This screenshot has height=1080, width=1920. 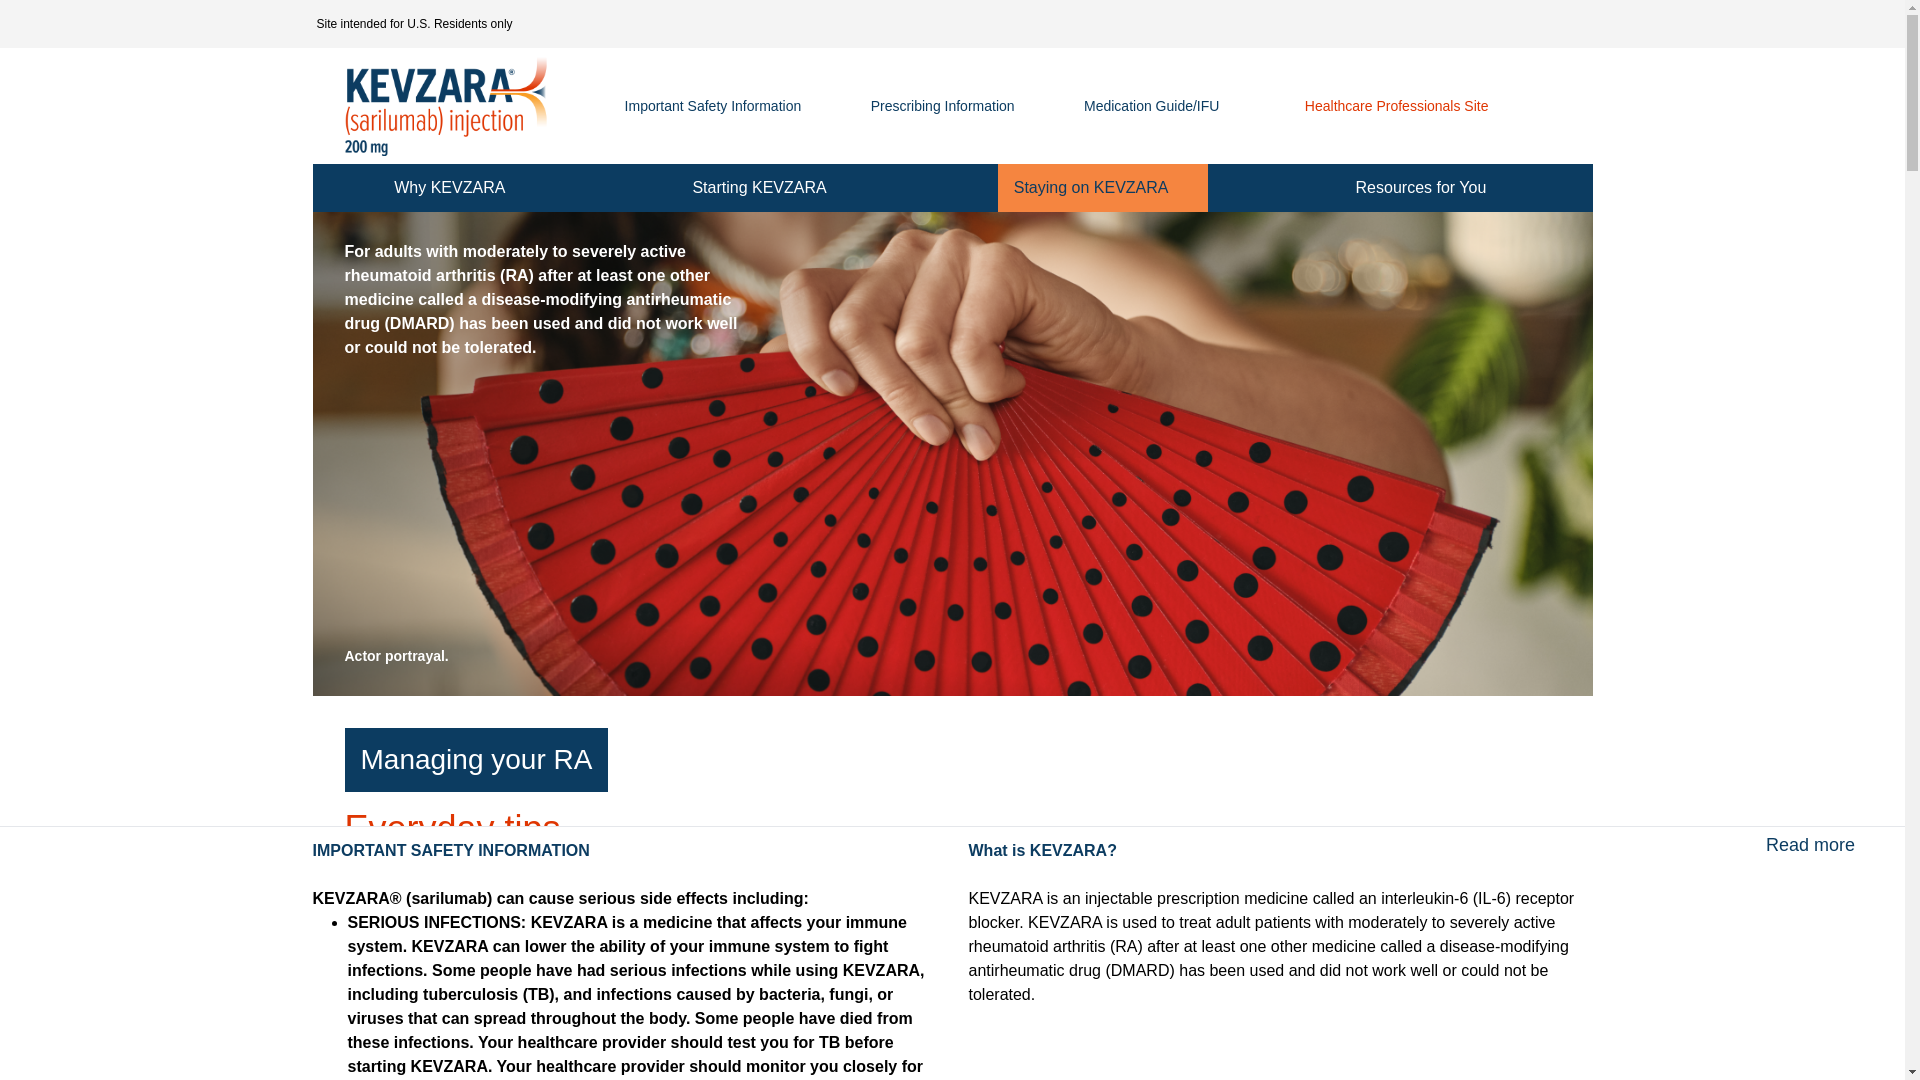 What do you see at coordinates (1102, 188) in the screenshot?
I see `Staying on KEVZARA` at bounding box center [1102, 188].